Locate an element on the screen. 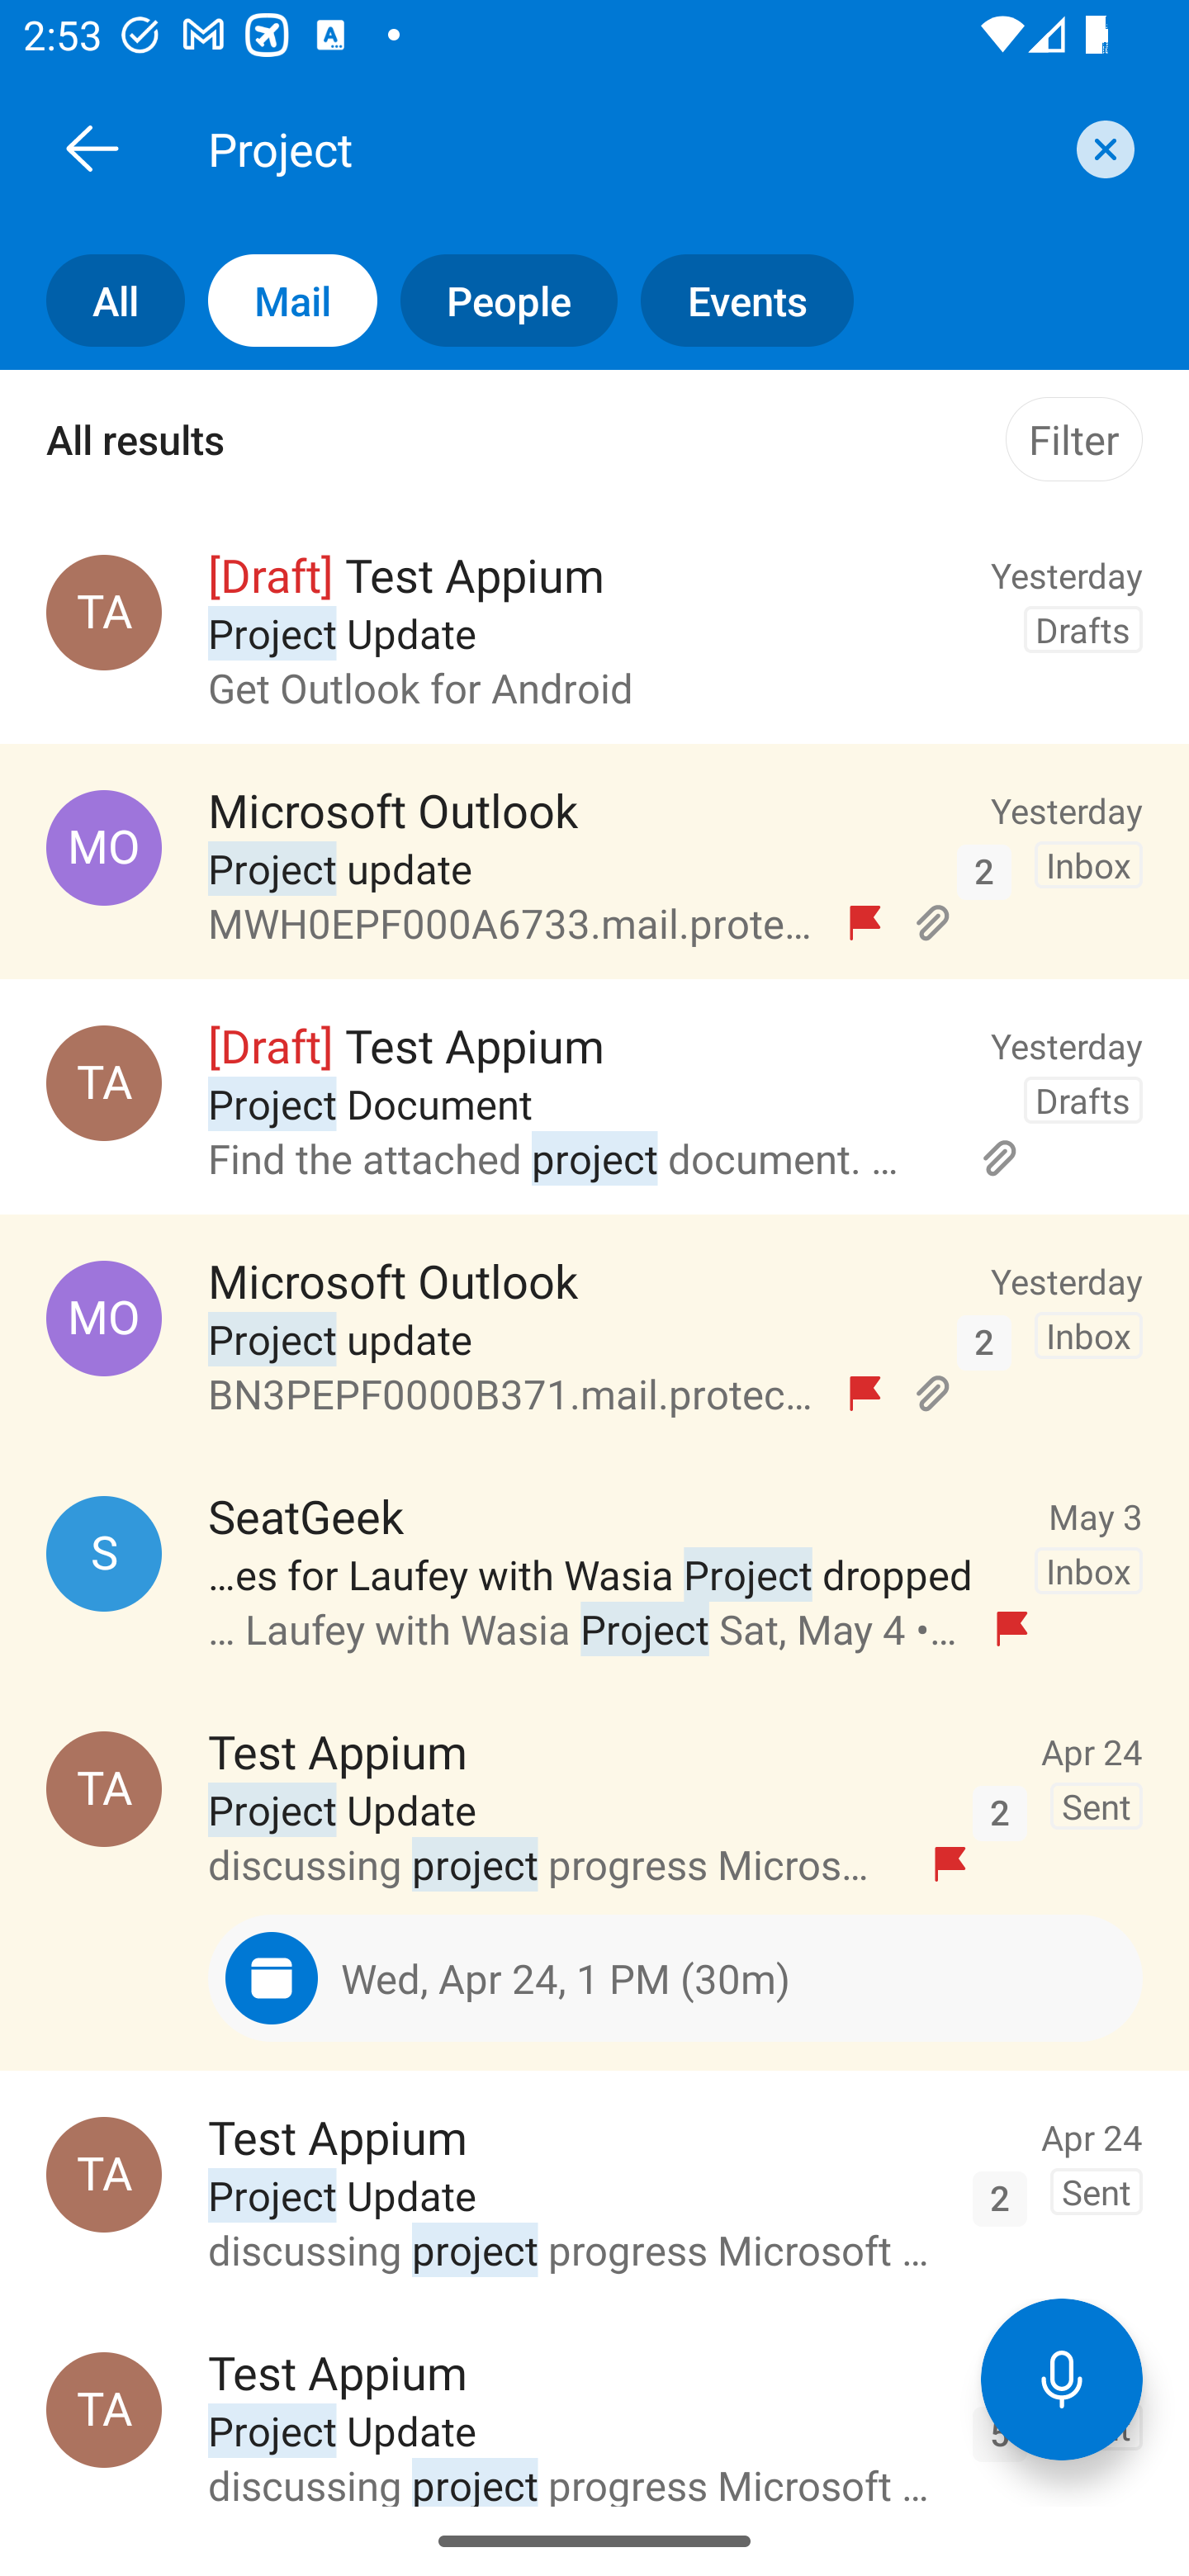 The image size is (1189, 2576). Project is located at coordinates (631, 148).